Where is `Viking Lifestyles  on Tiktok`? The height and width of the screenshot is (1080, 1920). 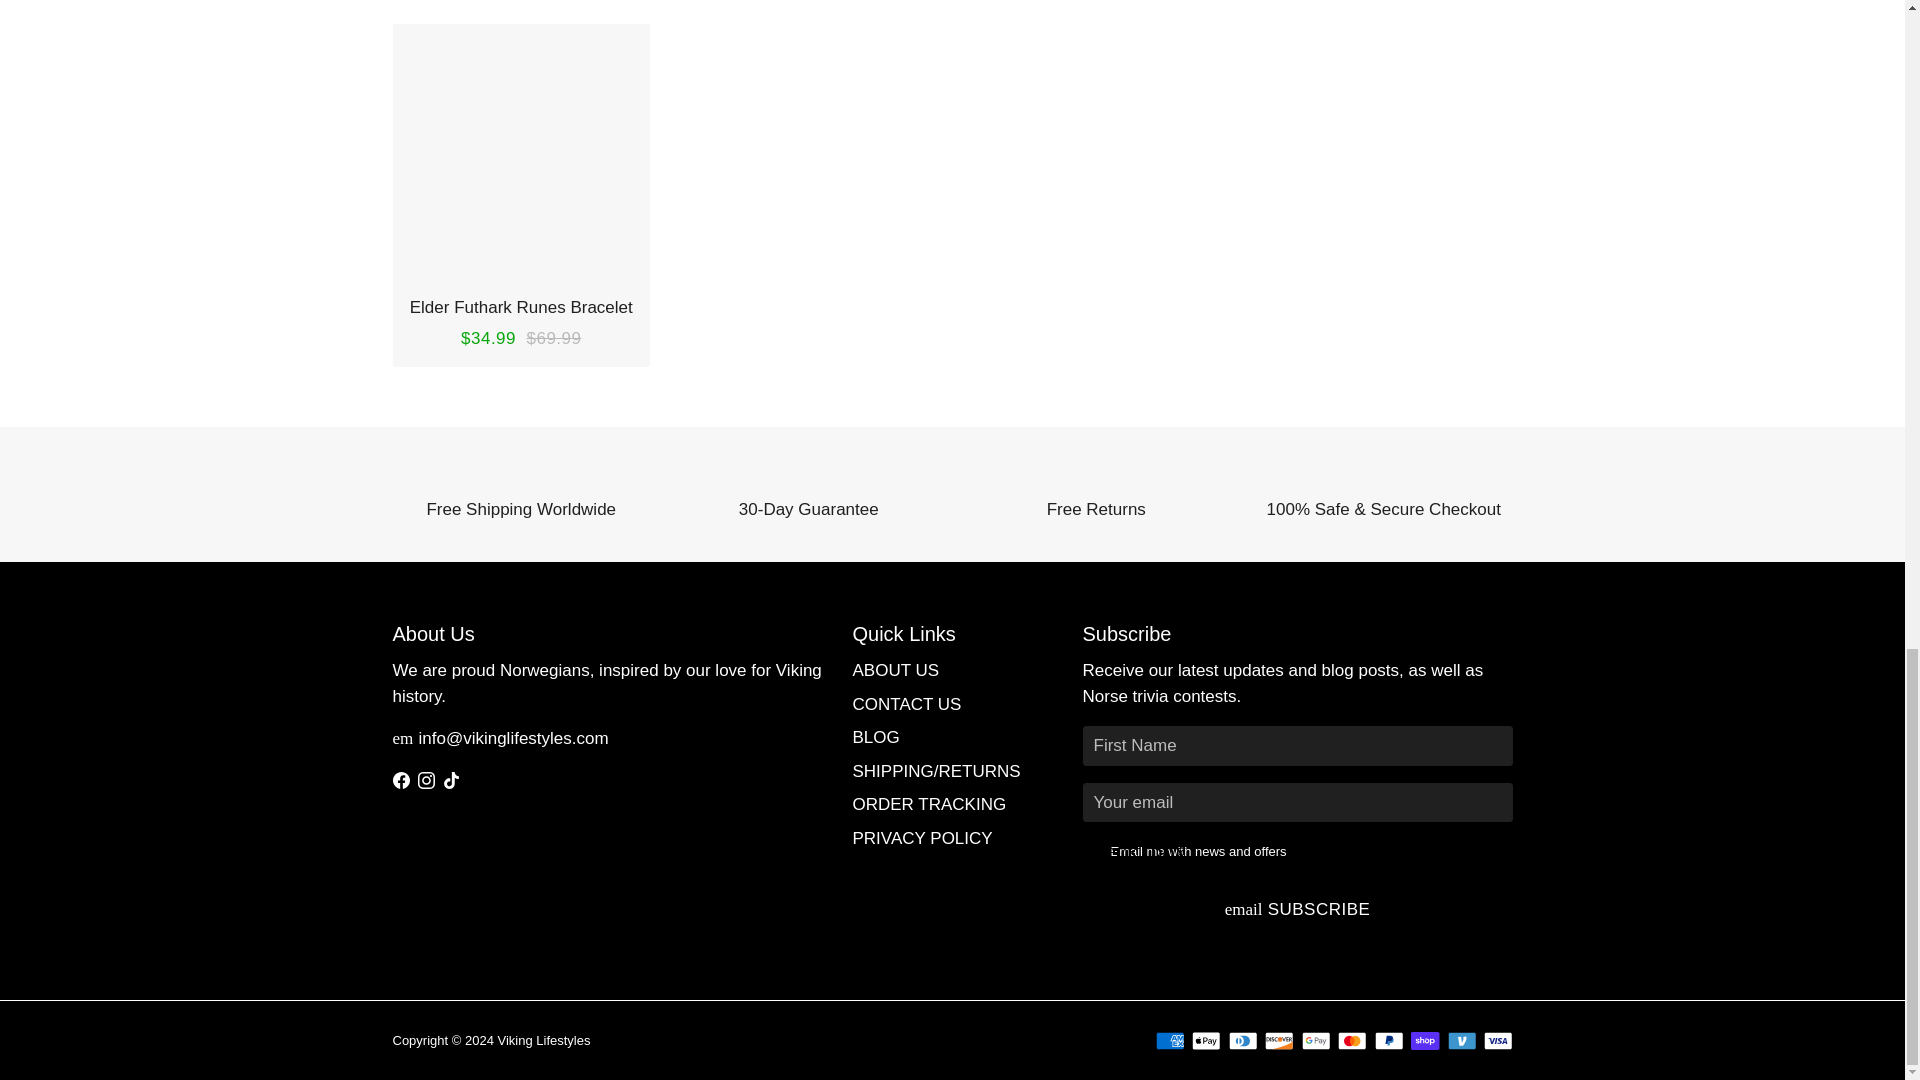
Viking Lifestyles  on Tiktok is located at coordinates (450, 781).